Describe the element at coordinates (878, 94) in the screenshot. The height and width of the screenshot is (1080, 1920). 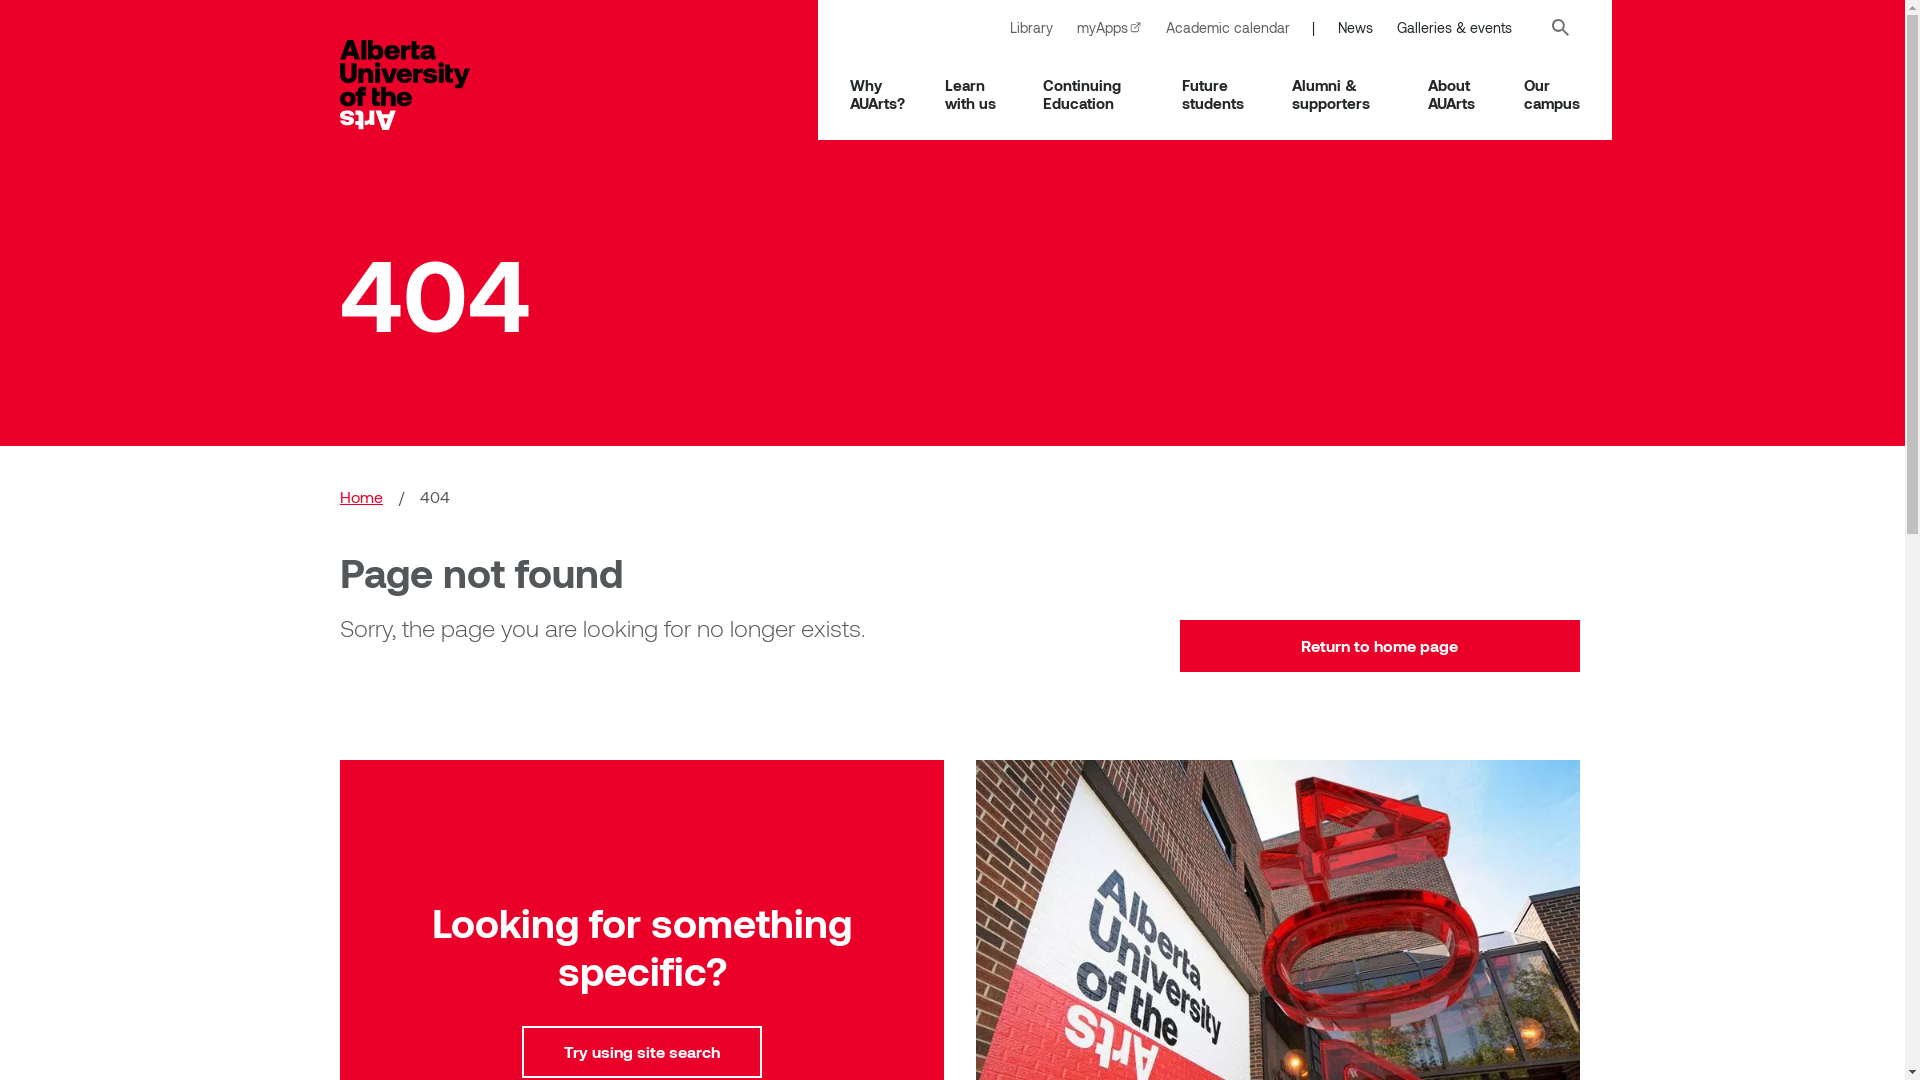
I see `Why AUArts?` at that location.